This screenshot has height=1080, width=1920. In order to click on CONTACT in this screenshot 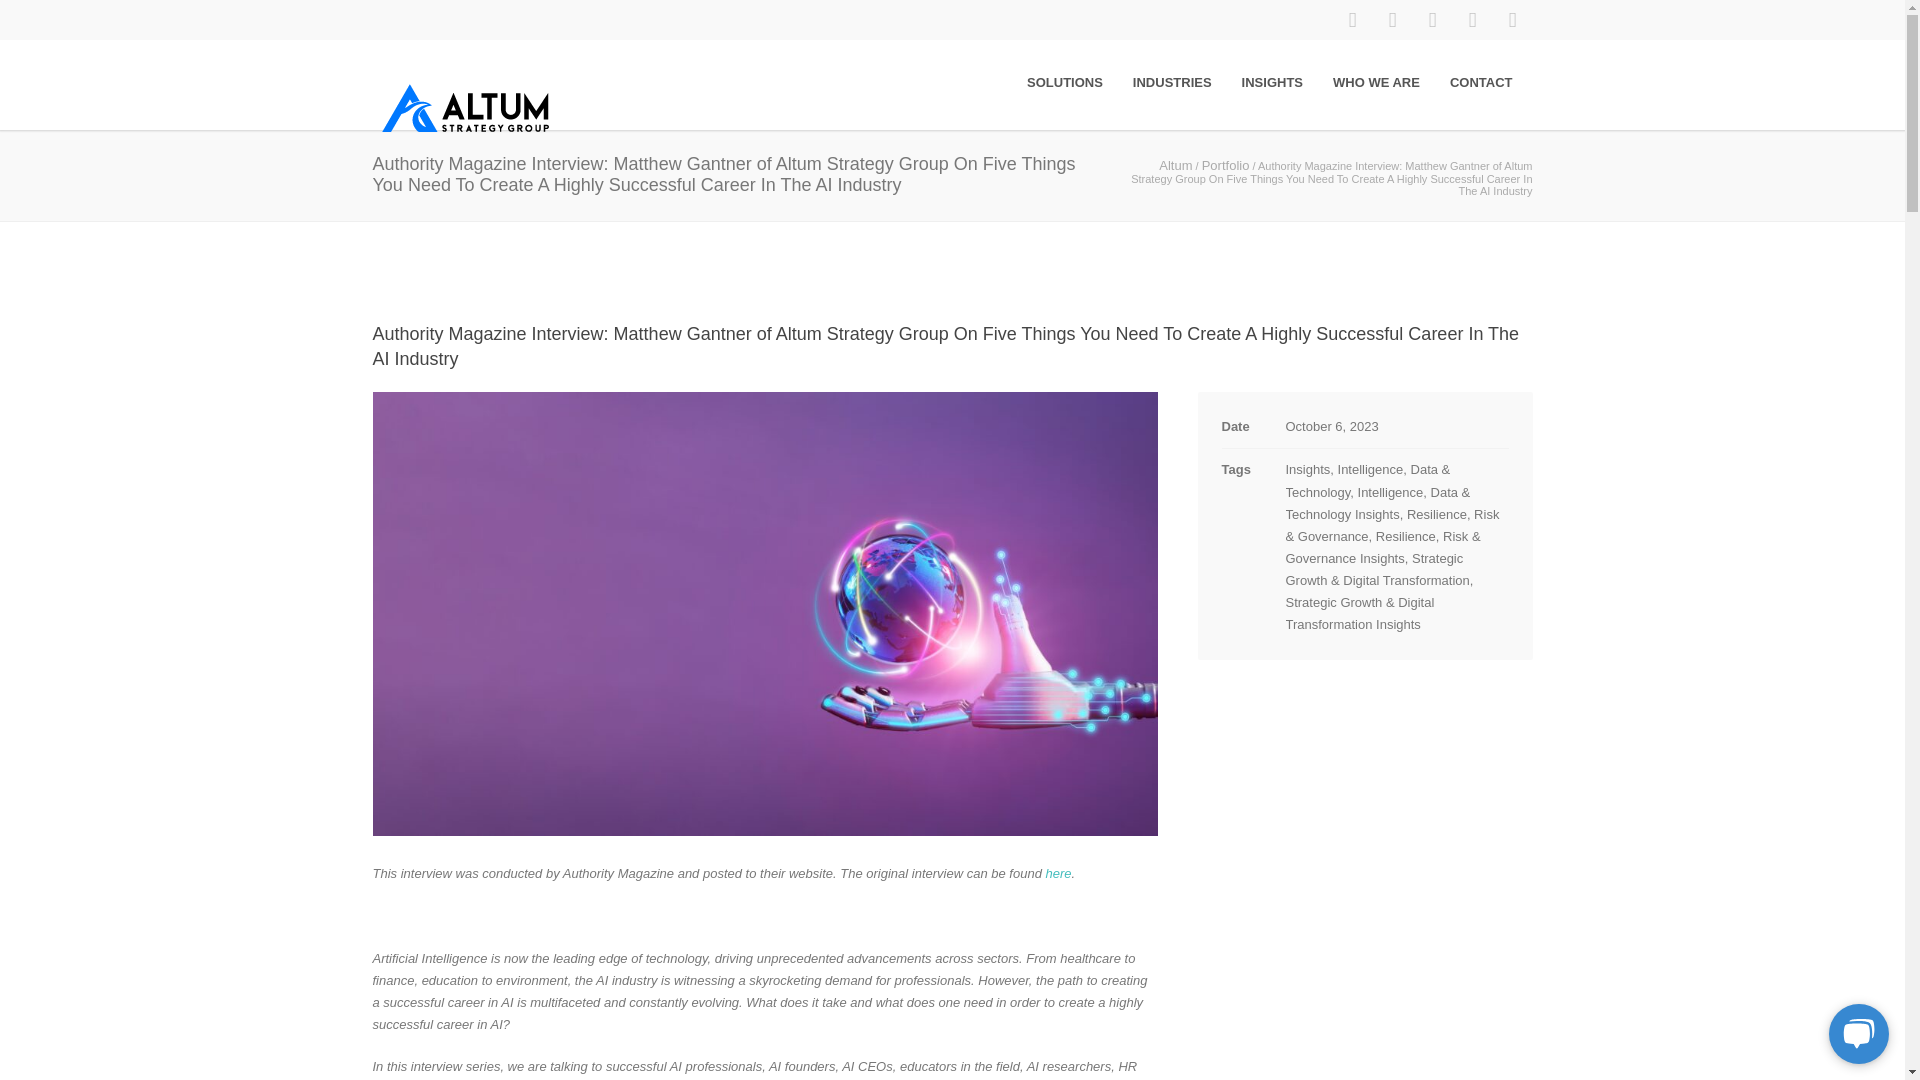, I will do `click(1481, 82)`.